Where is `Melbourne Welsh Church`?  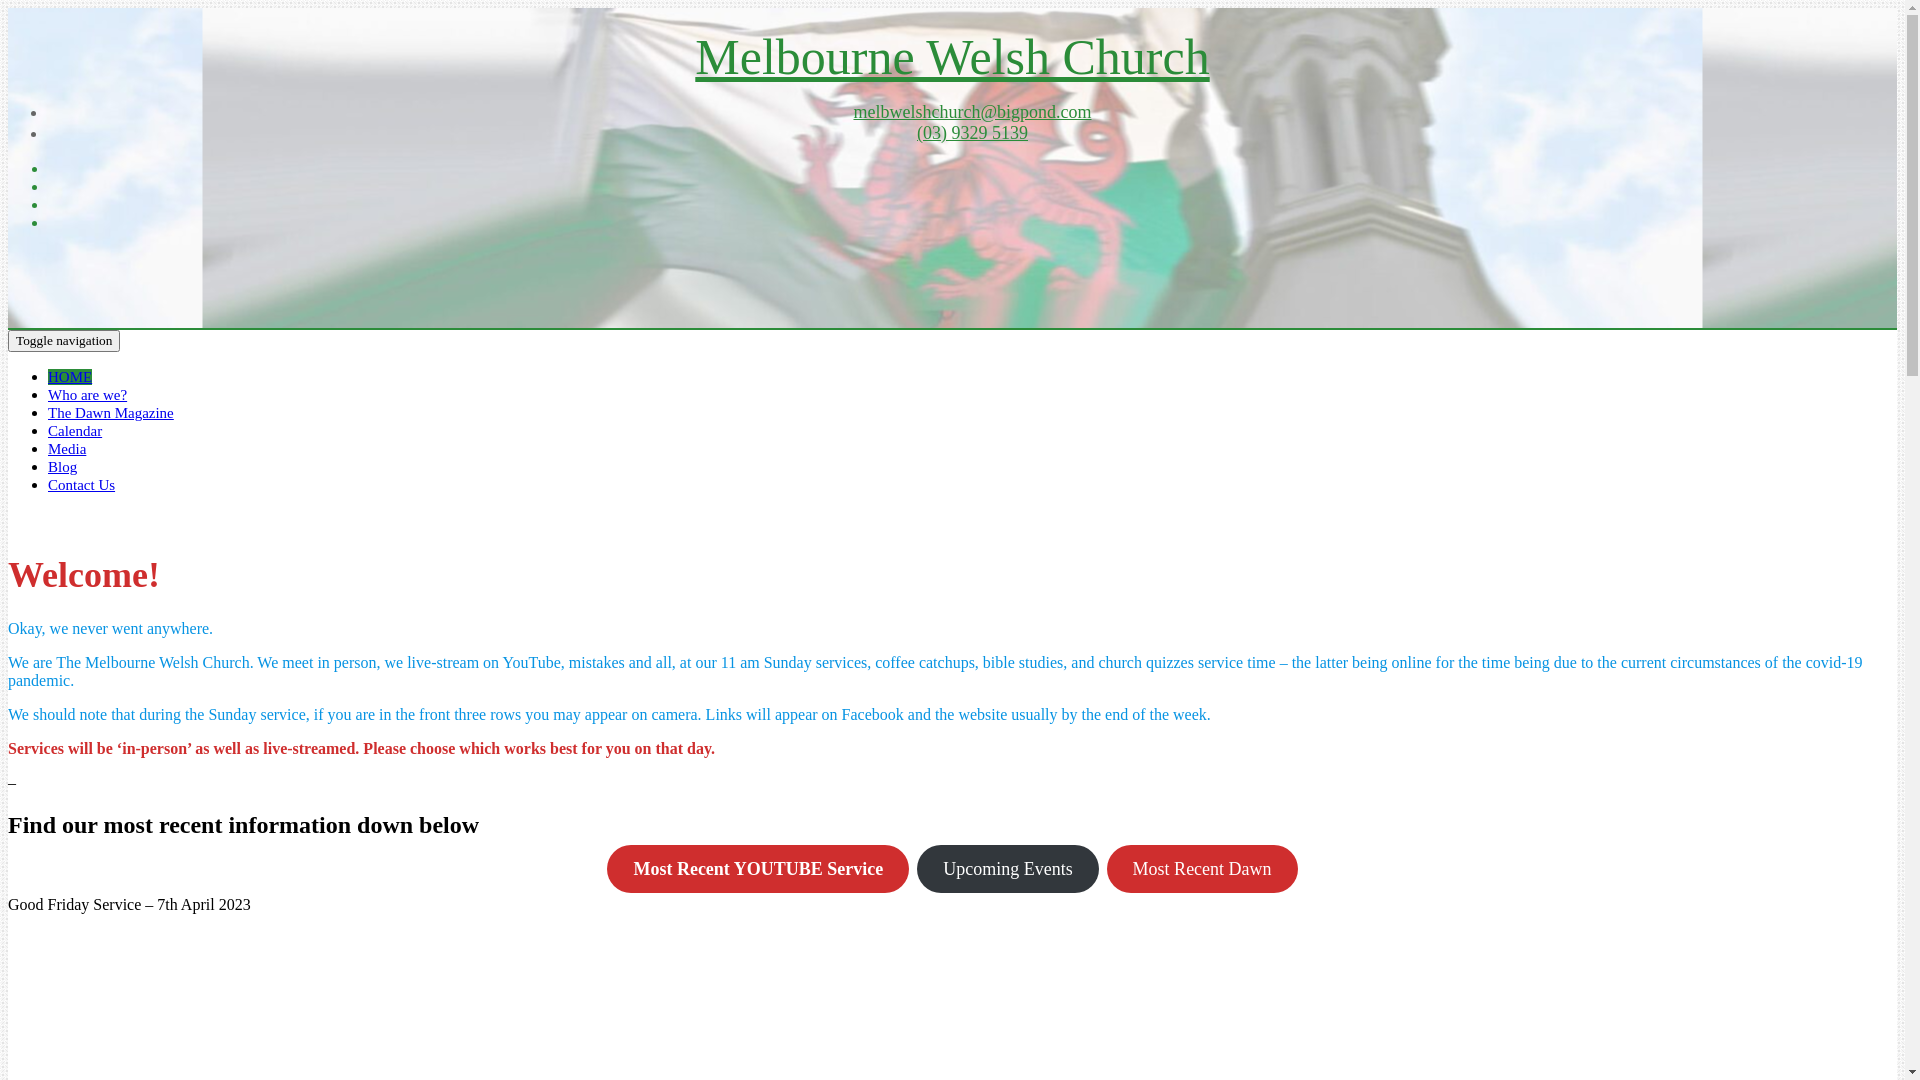
Melbourne Welsh Church is located at coordinates (952, 57).